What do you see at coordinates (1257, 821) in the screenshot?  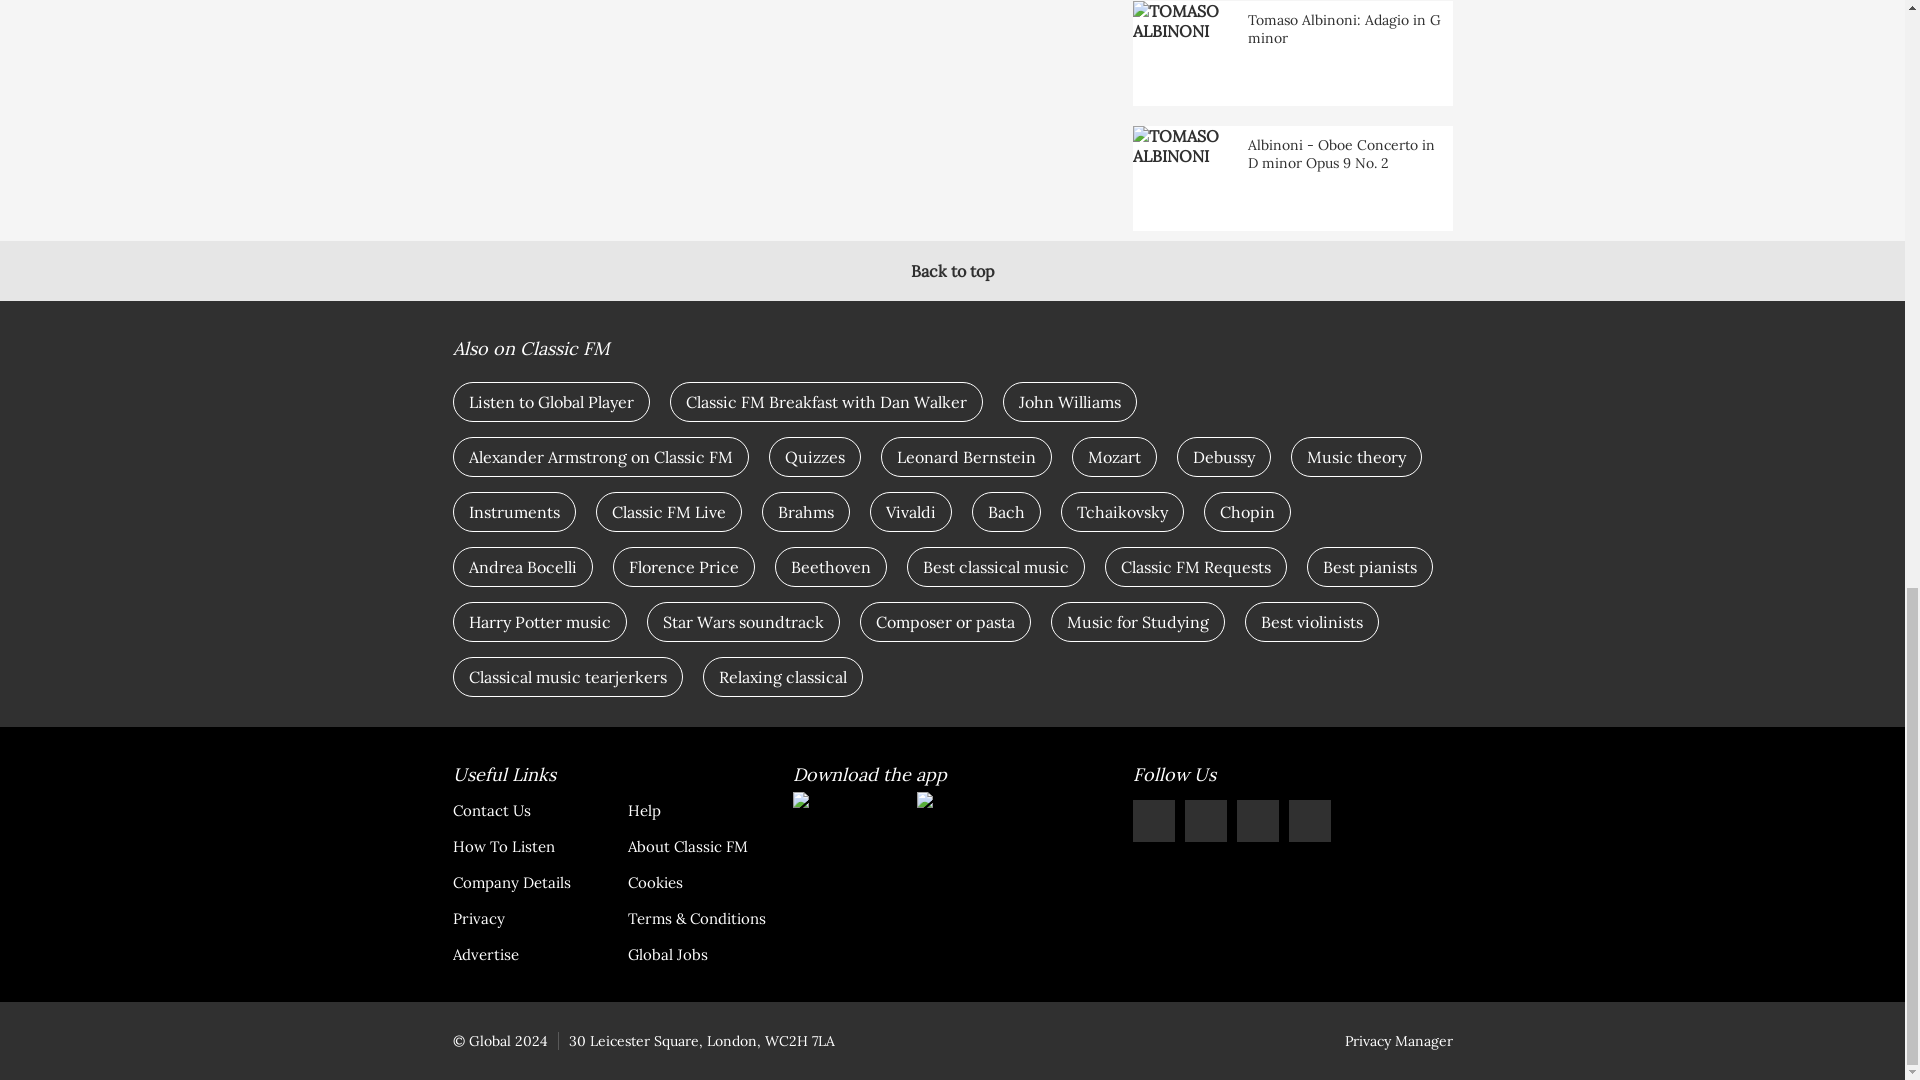 I see `Follow Classic FM on Instagram` at bounding box center [1257, 821].